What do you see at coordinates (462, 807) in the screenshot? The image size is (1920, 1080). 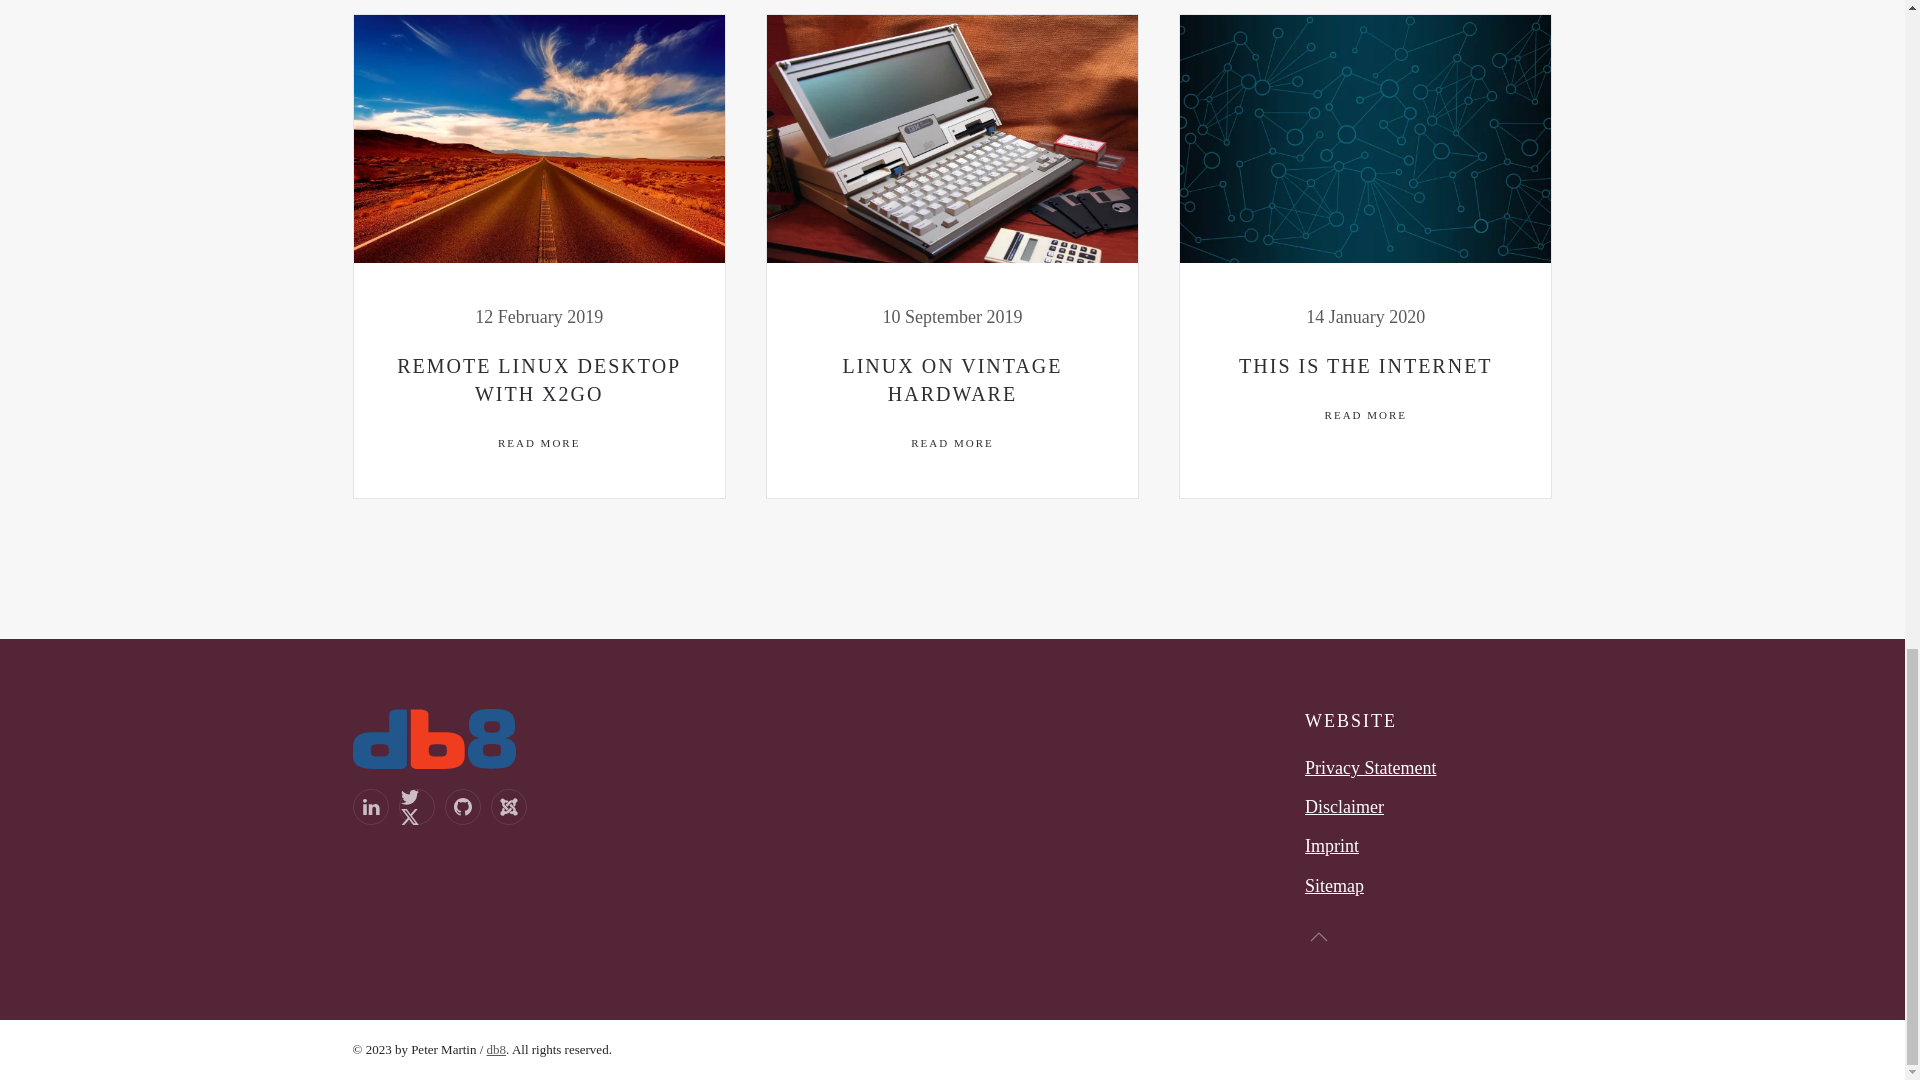 I see `Github Page of Peter Martin` at bounding box center [462, 807].